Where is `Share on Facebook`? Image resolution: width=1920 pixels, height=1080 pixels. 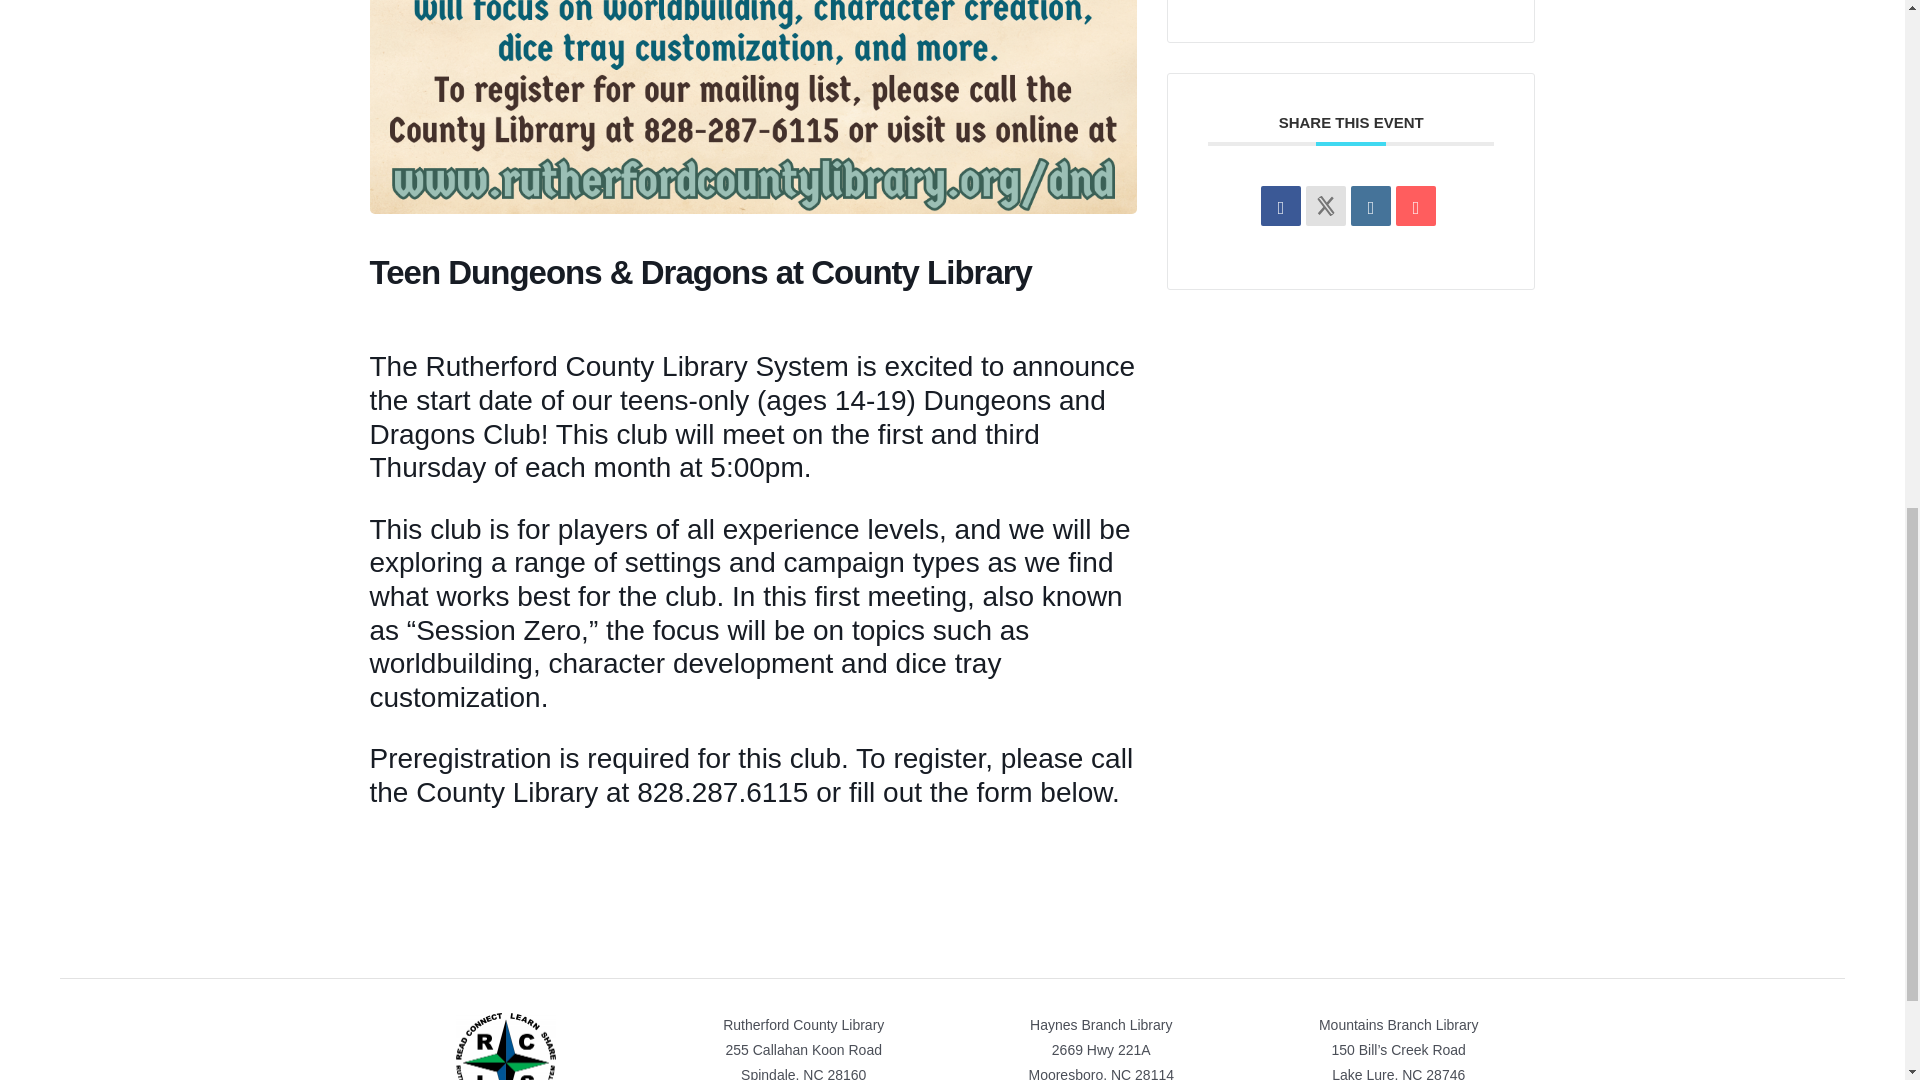 Share on Facebook is located at coordinates (1281, 205).